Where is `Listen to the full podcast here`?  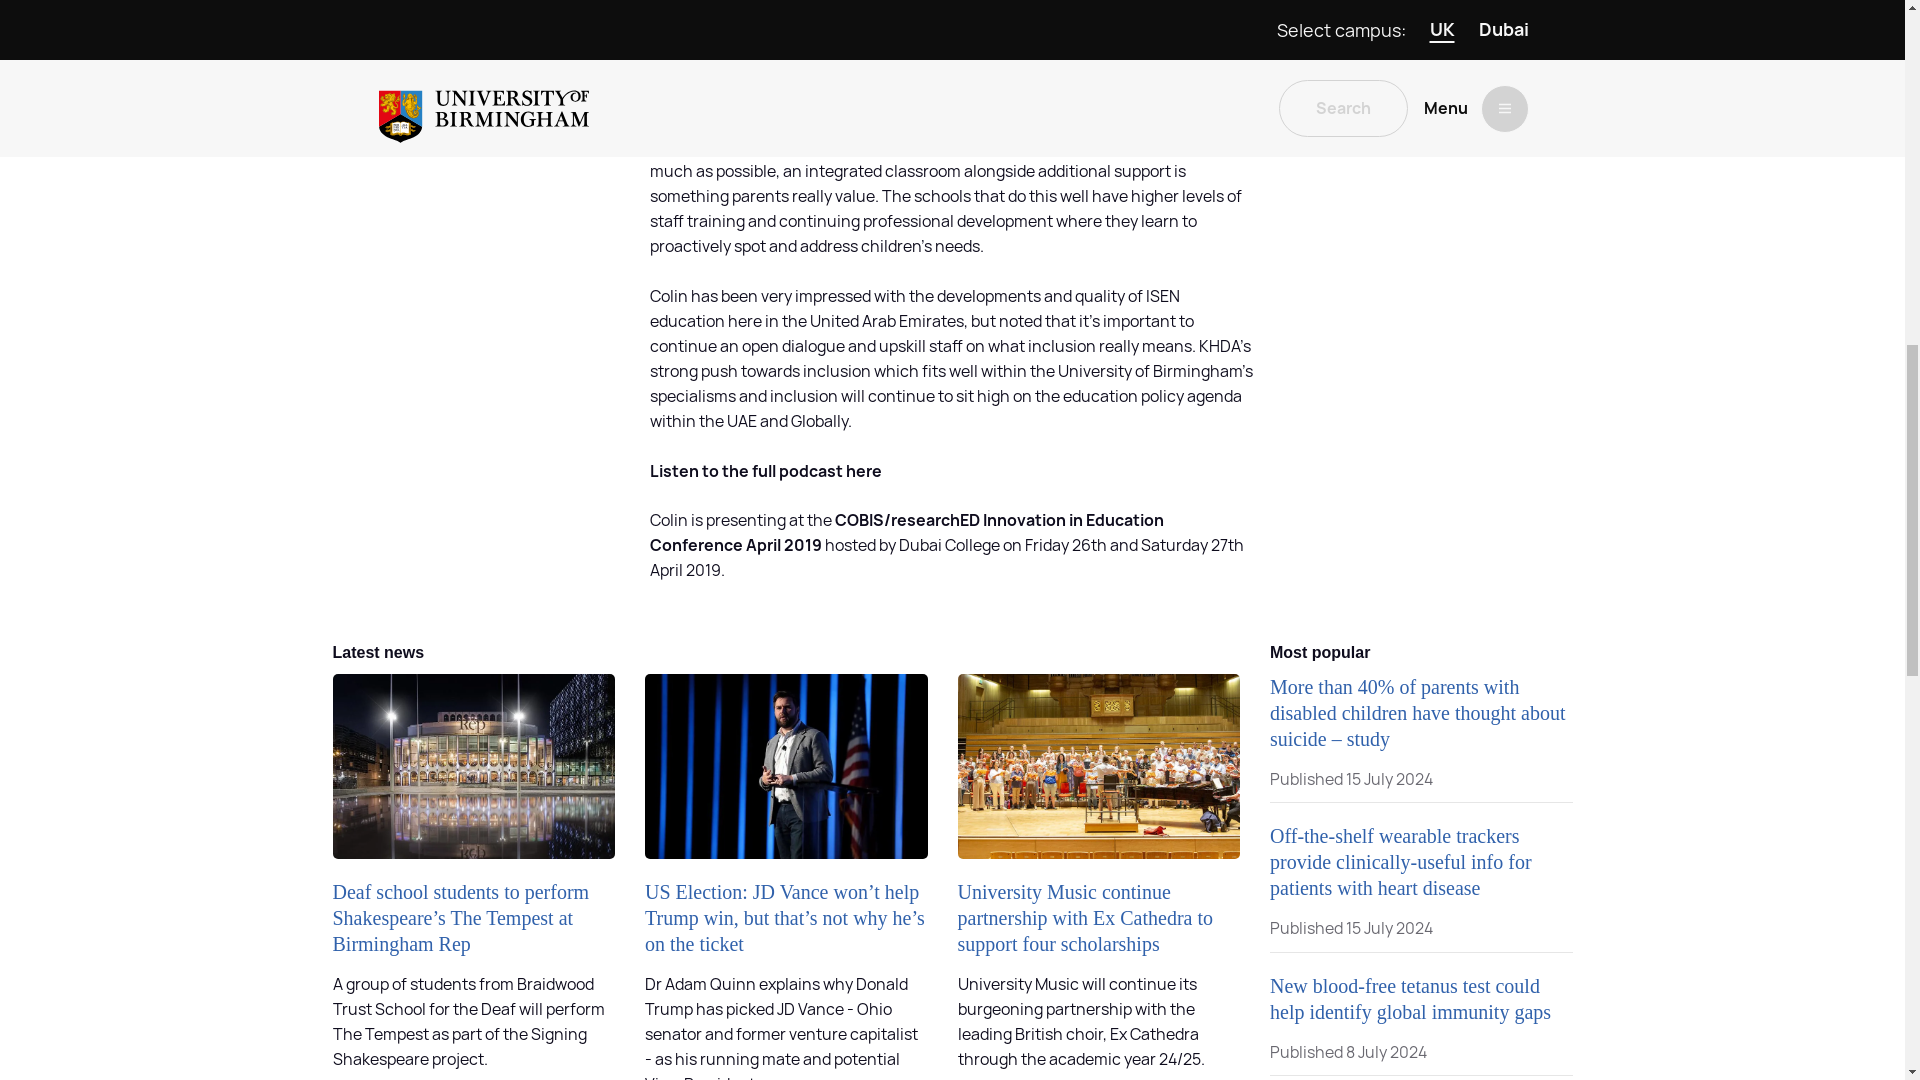
Listen to the full podcast here is located at coordinates (766, 470).